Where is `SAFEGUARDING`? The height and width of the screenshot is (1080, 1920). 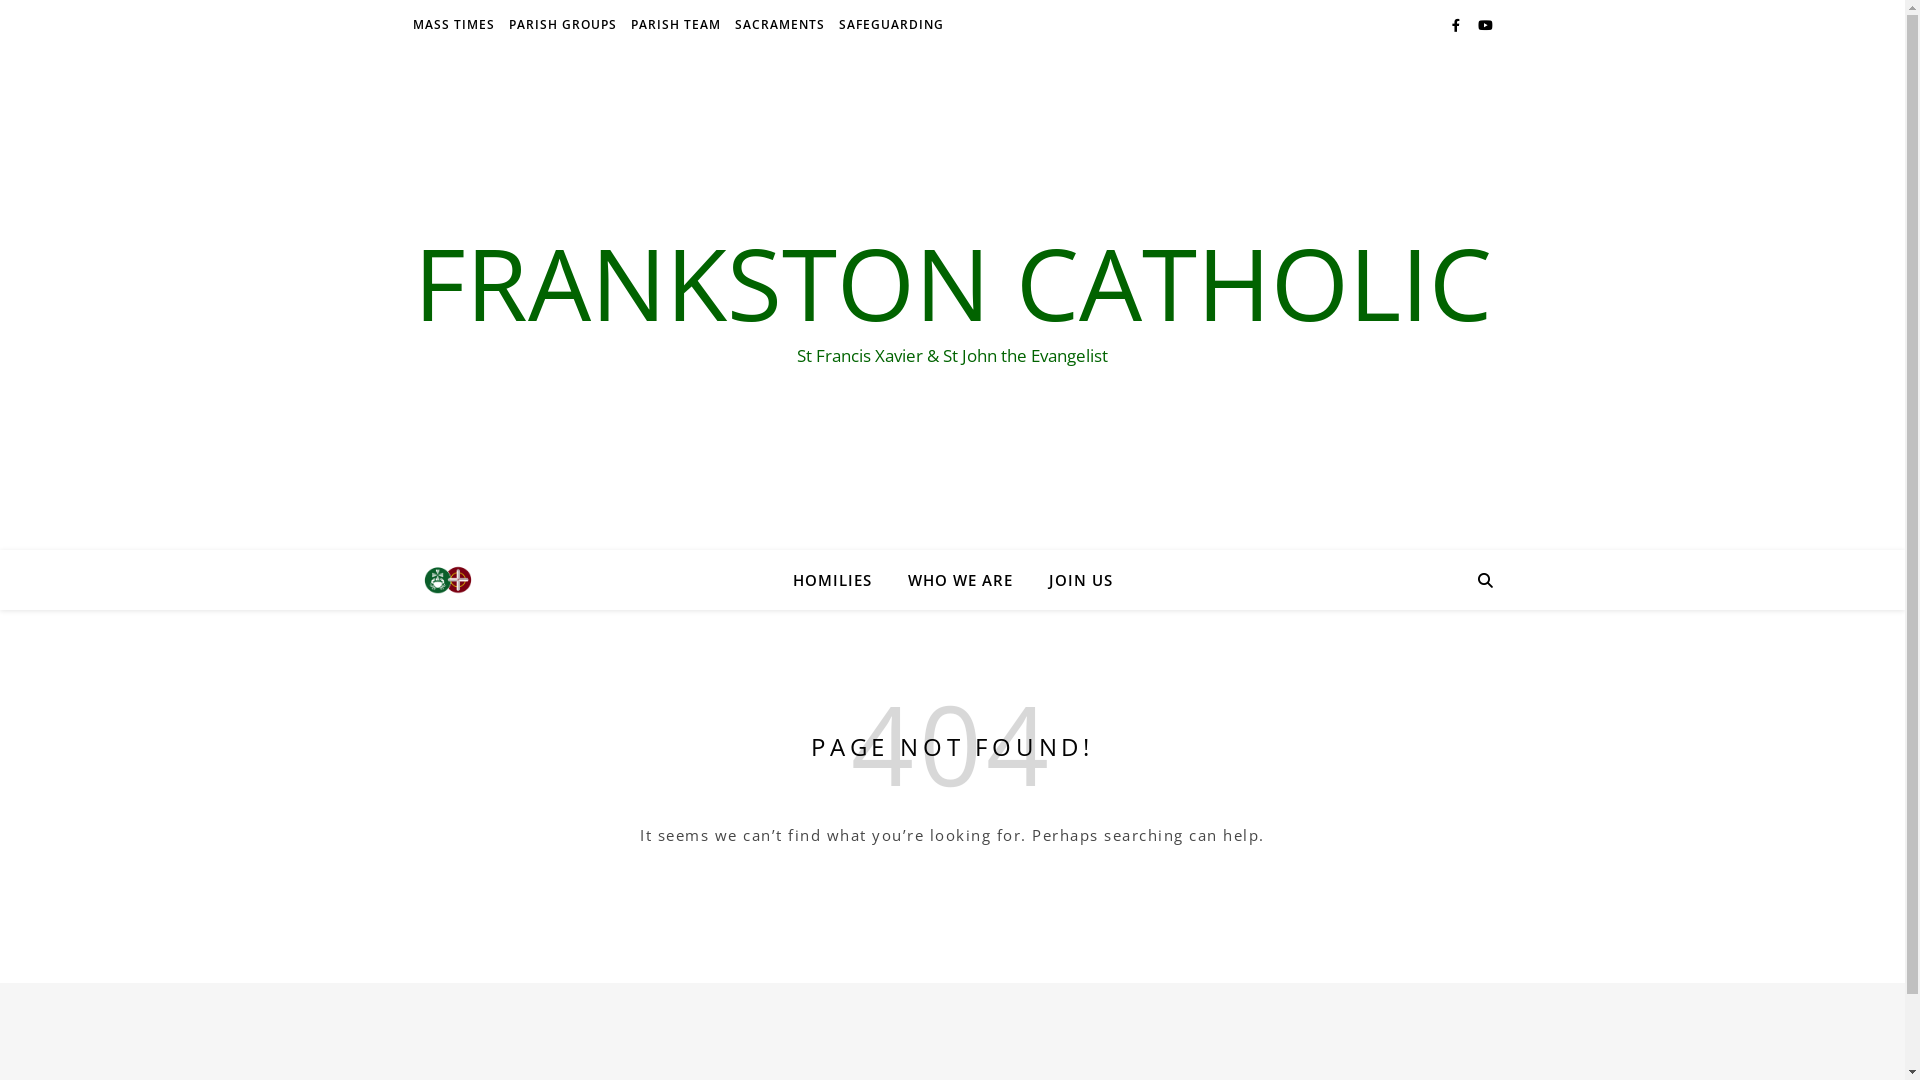 SAFEGUARDING is located at coordinates (889, 25).